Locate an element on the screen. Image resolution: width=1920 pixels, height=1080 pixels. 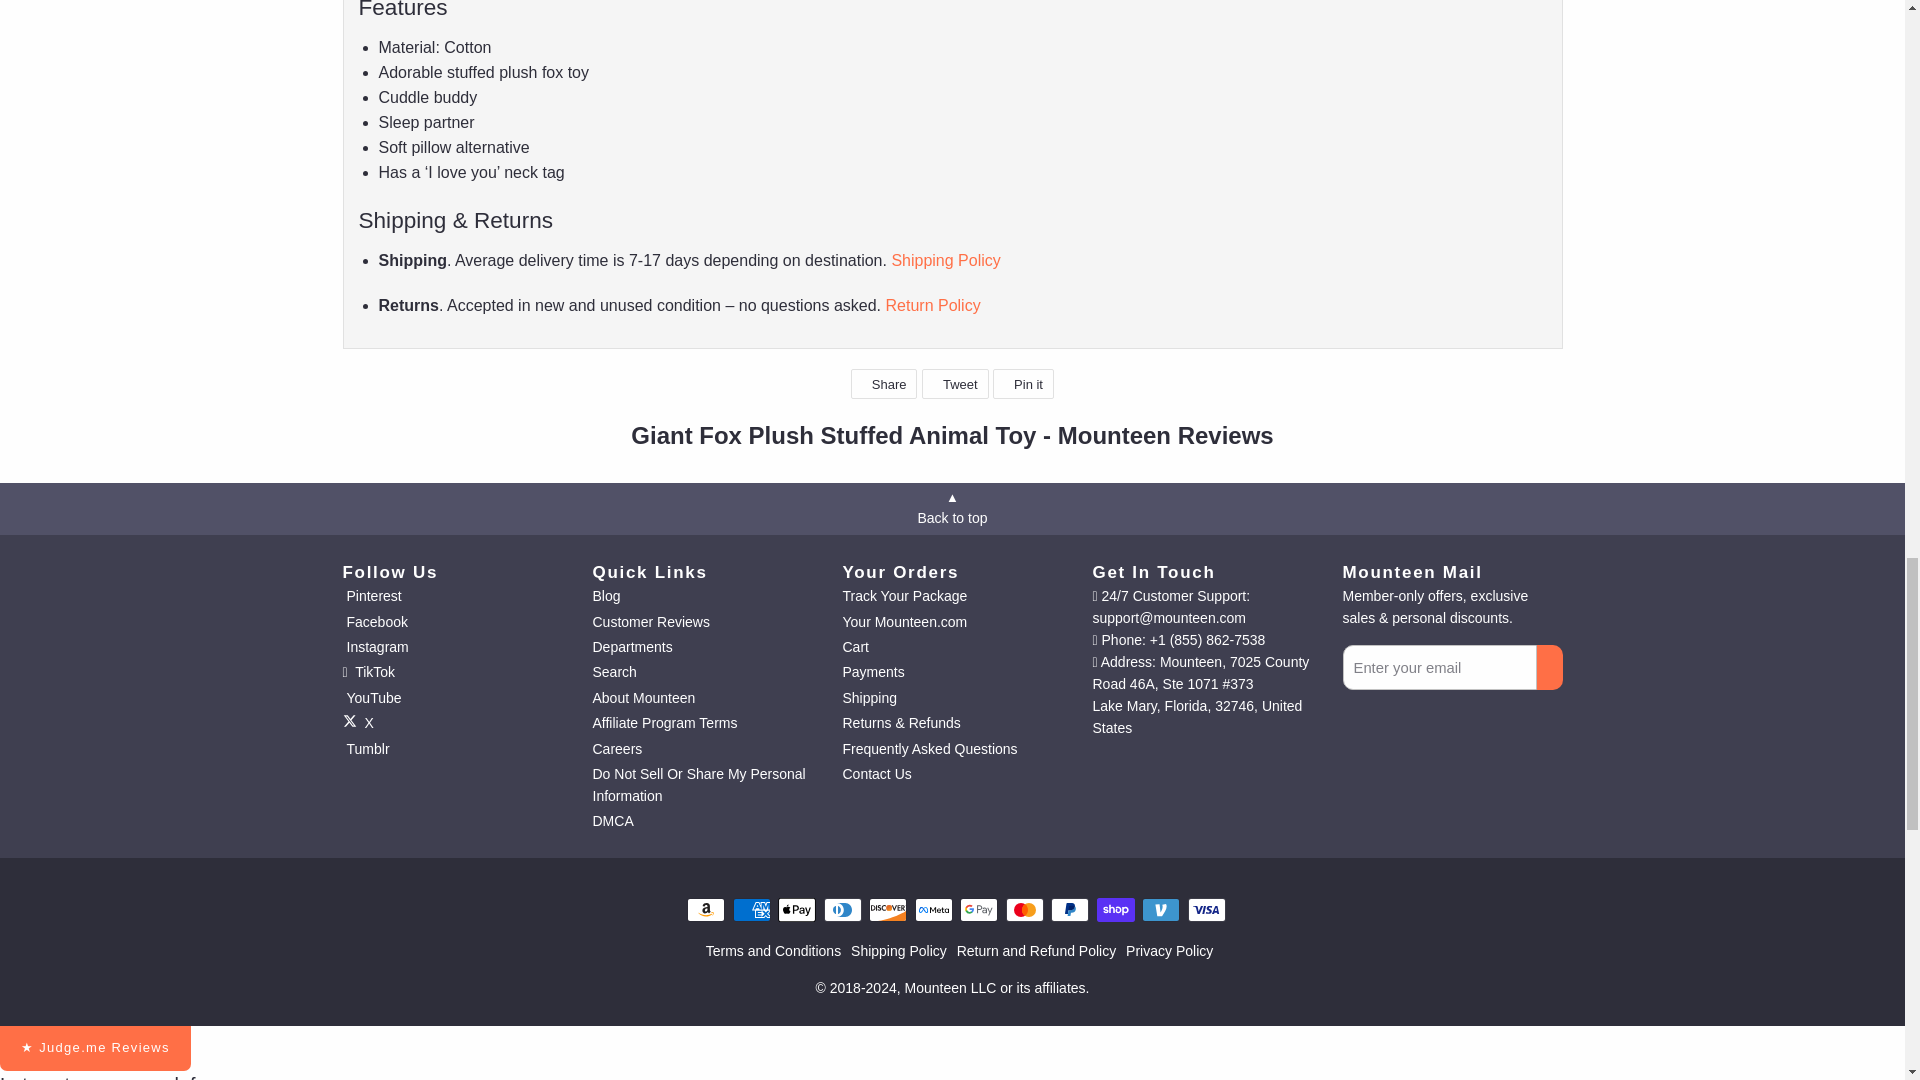
Google Pay is located at coordinates (979, 910).